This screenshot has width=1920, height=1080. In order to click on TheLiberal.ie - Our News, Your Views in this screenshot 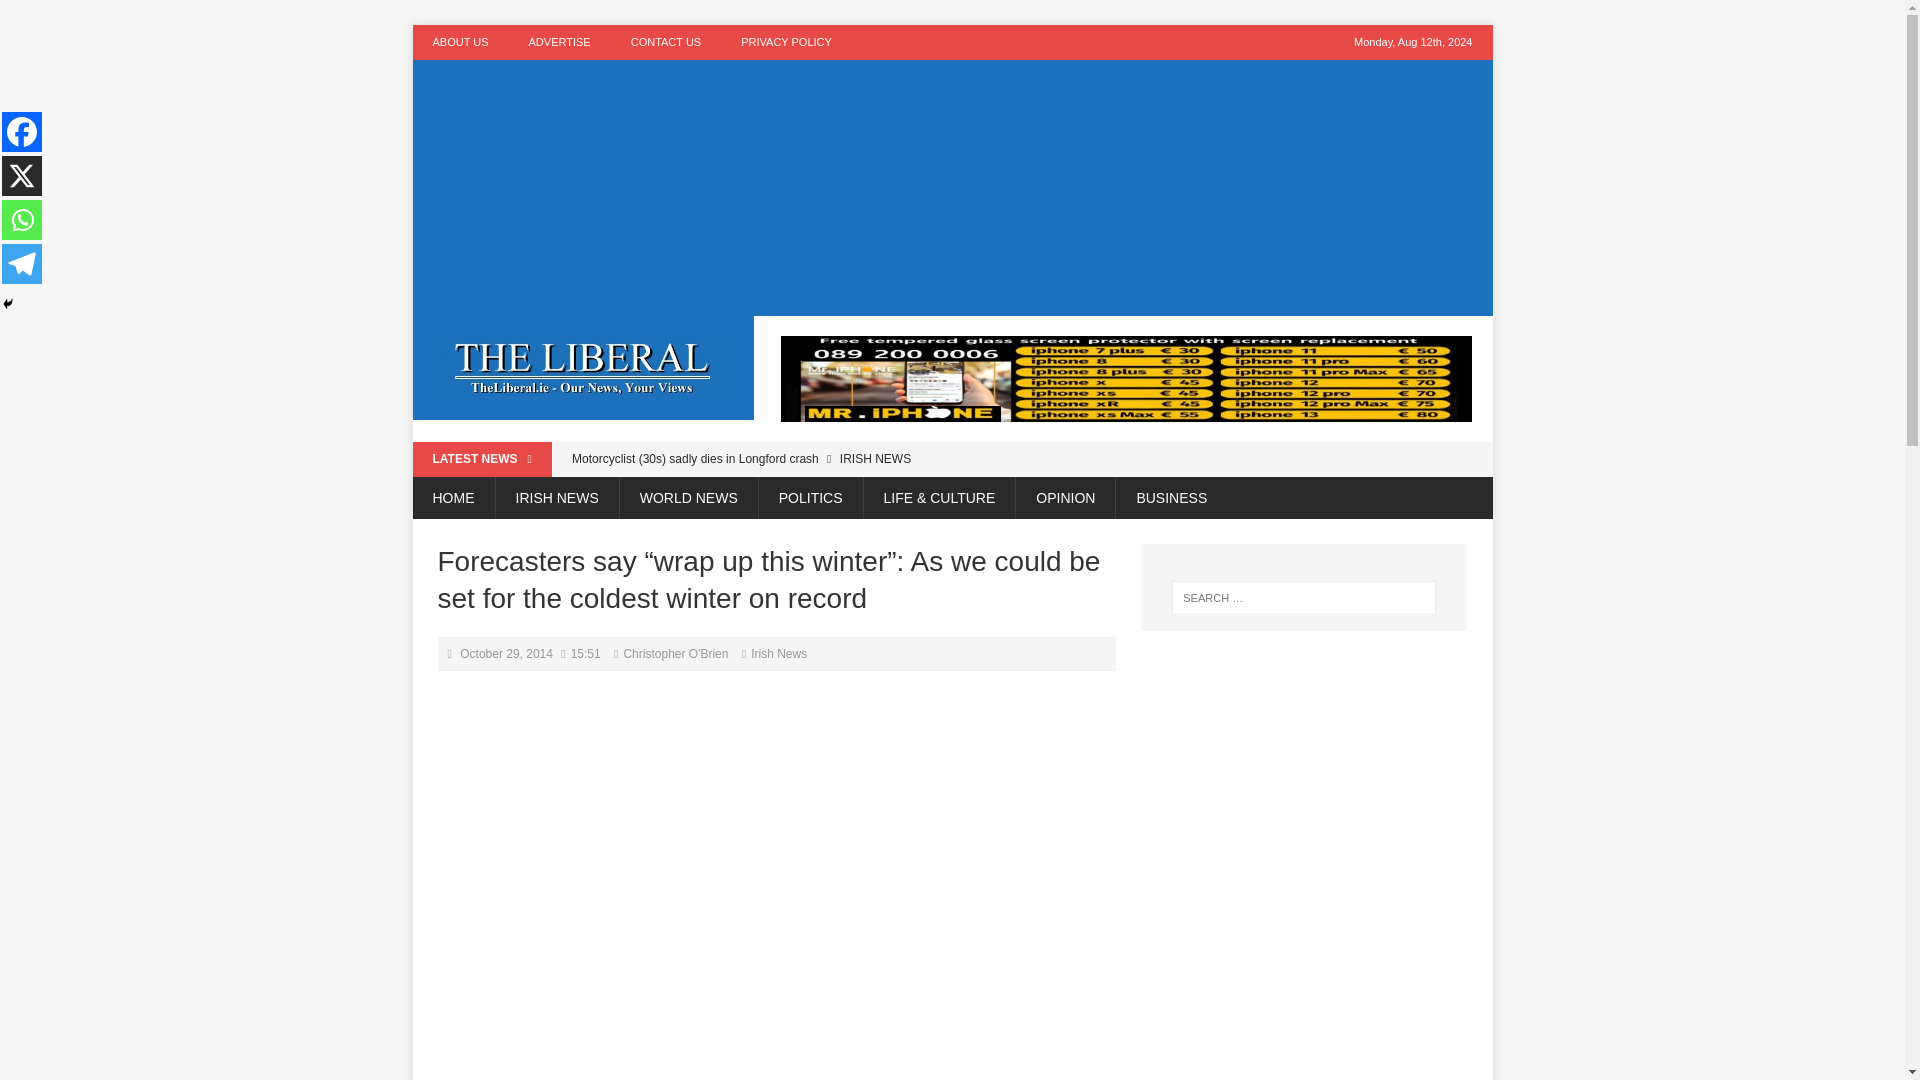, I will do `click(583, 368)`.